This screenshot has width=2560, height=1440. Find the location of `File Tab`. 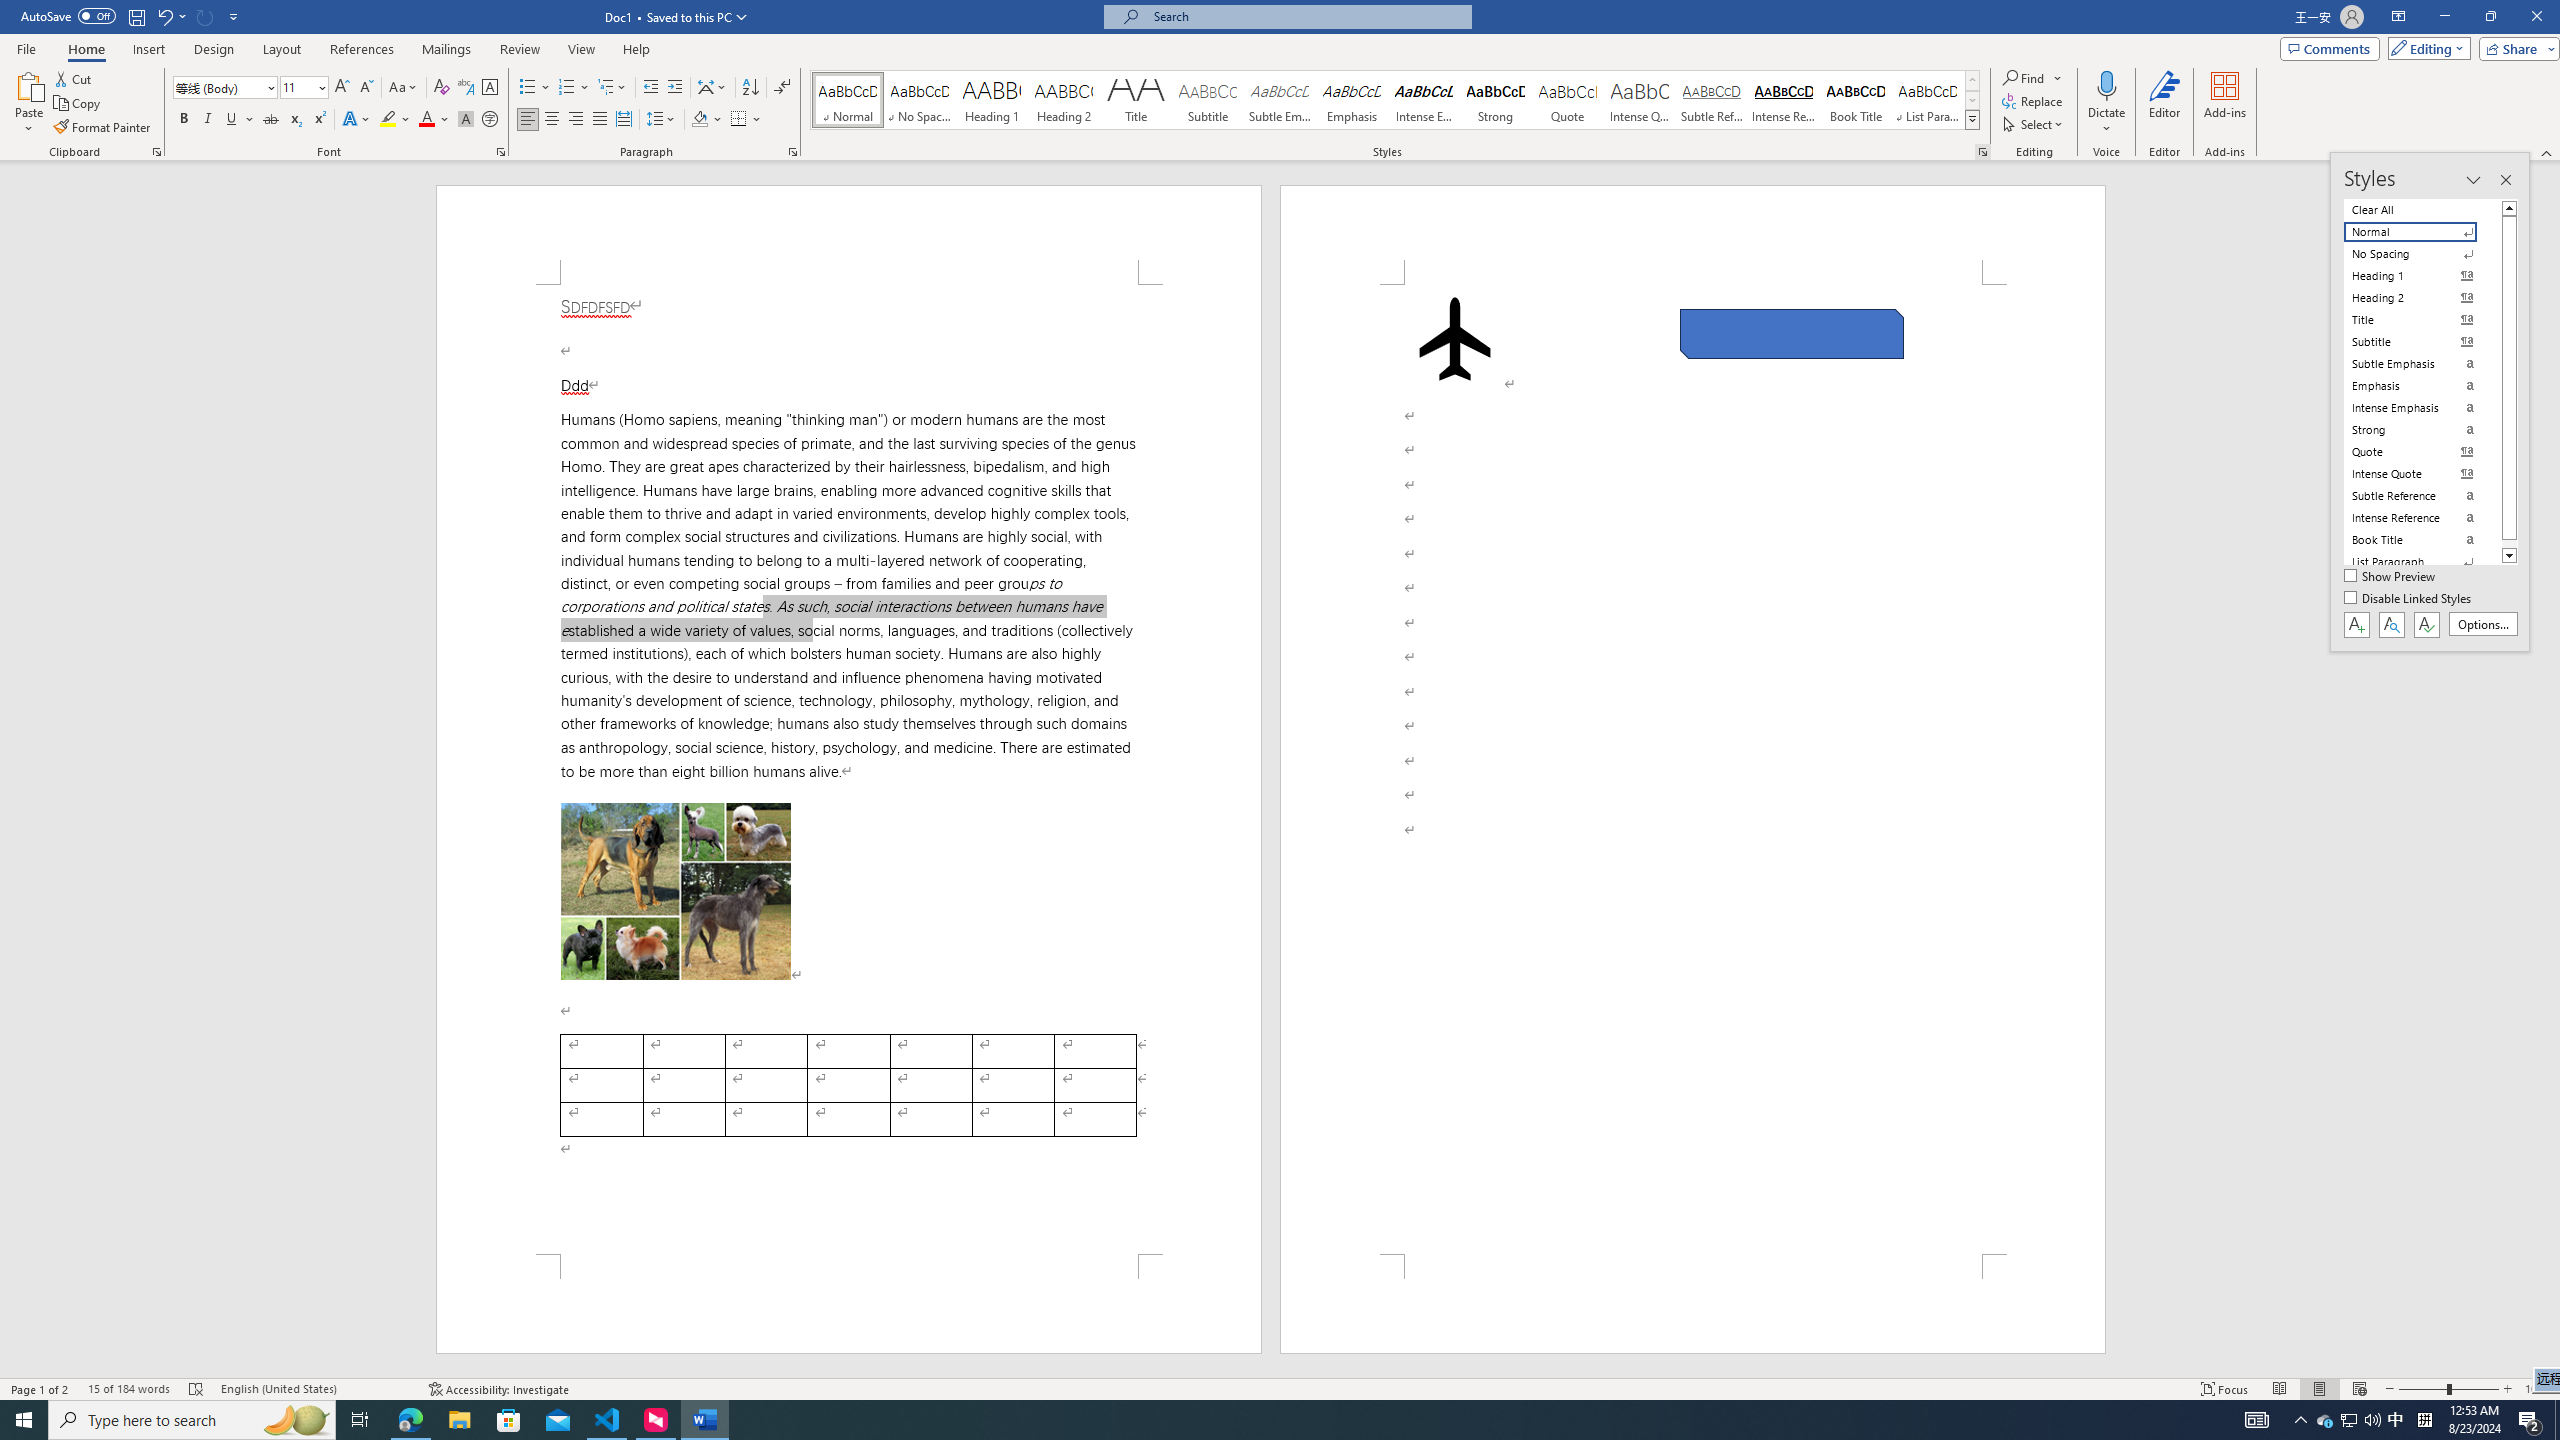

File Tab is located at coordinates (26, 48).